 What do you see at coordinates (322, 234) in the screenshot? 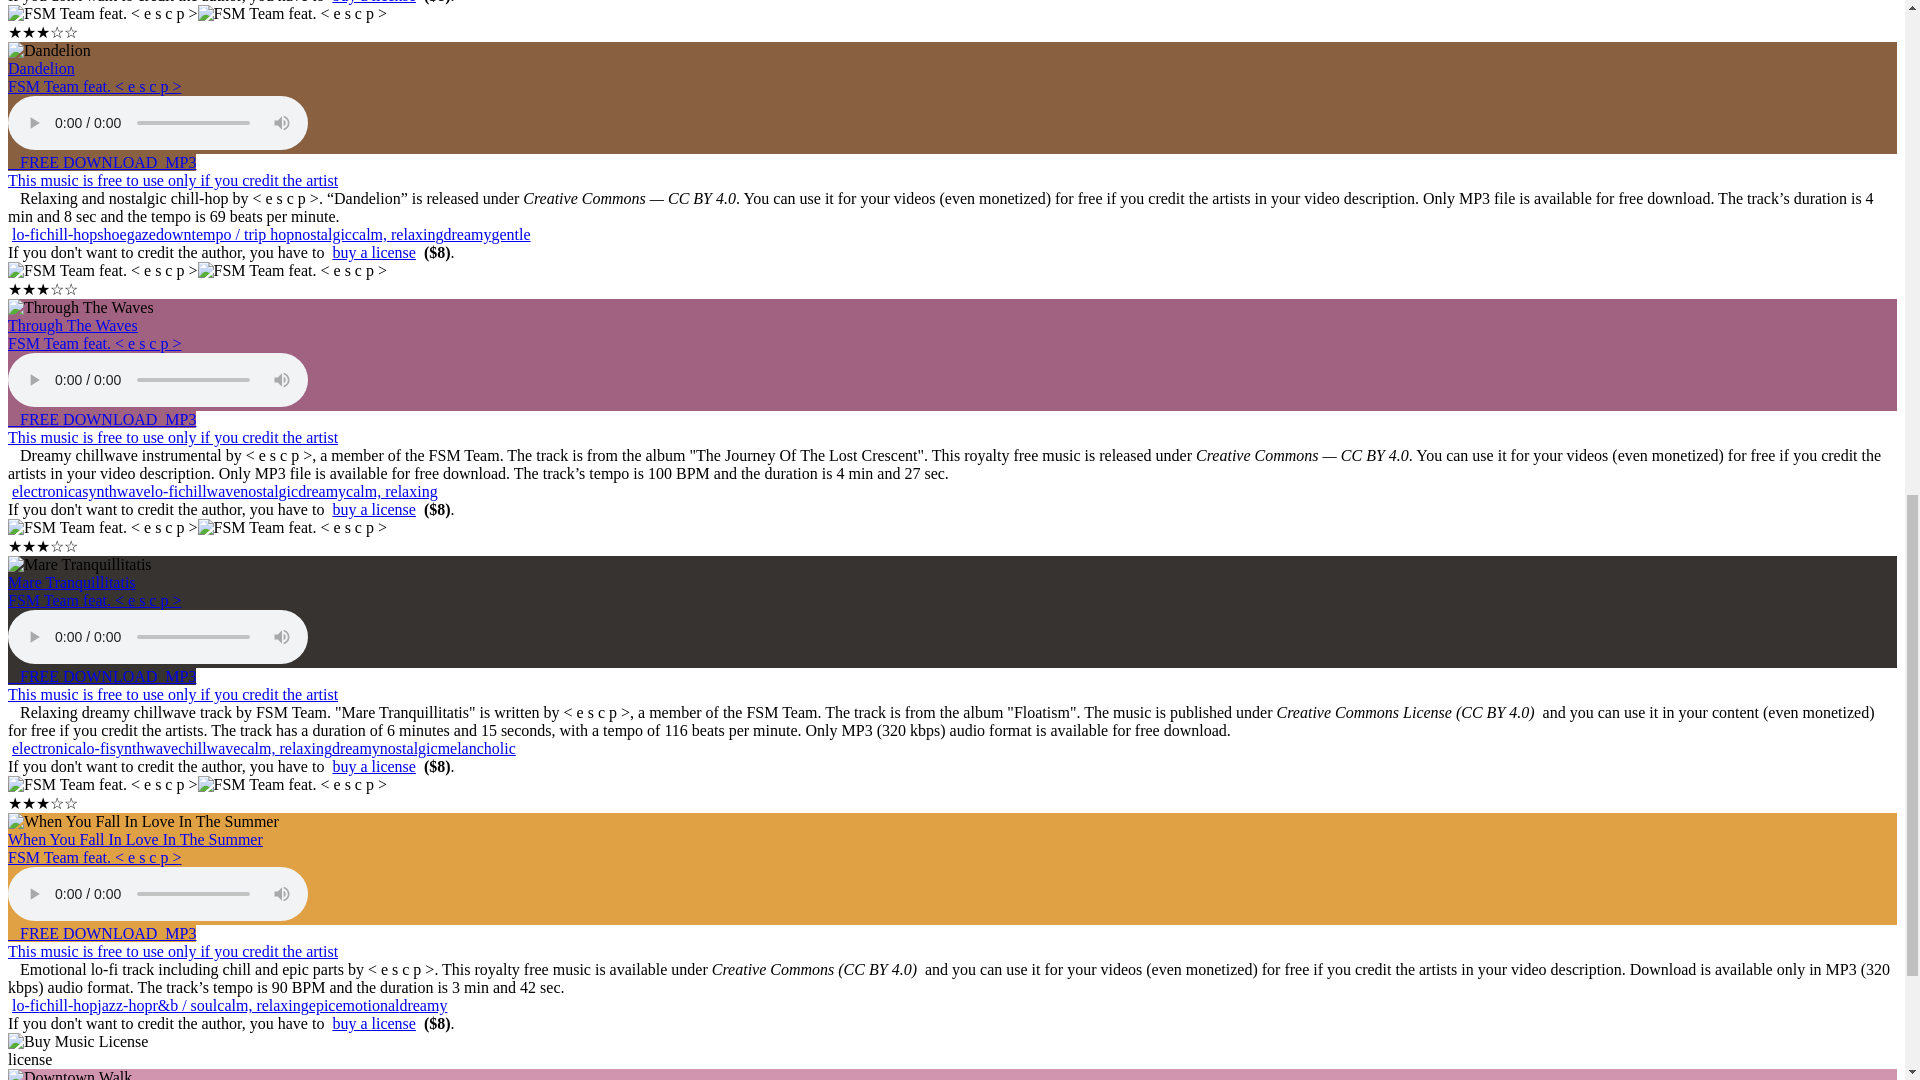
I see `nostalgic` at bounding box center [322, 234].